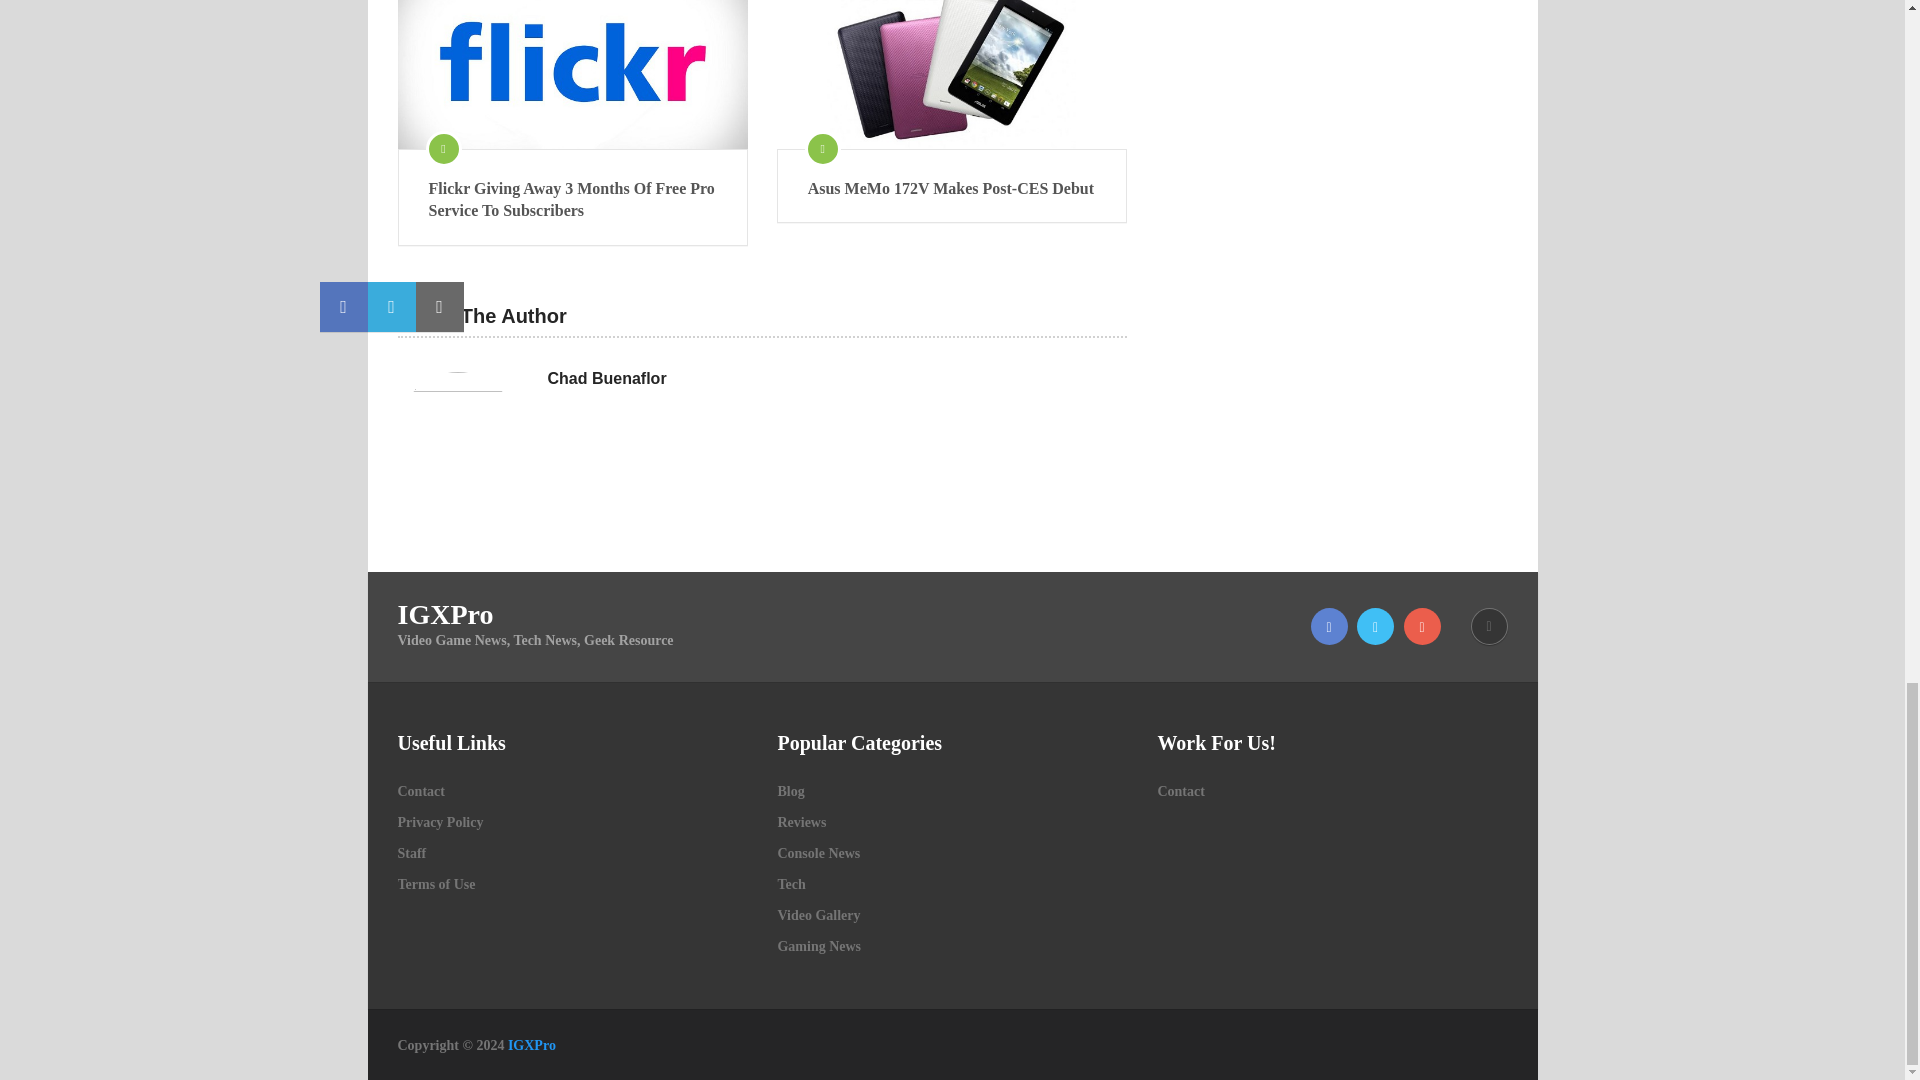  I want to click on Asus MeMo 172V Makes Post-CES Debut, so click(952, 188).